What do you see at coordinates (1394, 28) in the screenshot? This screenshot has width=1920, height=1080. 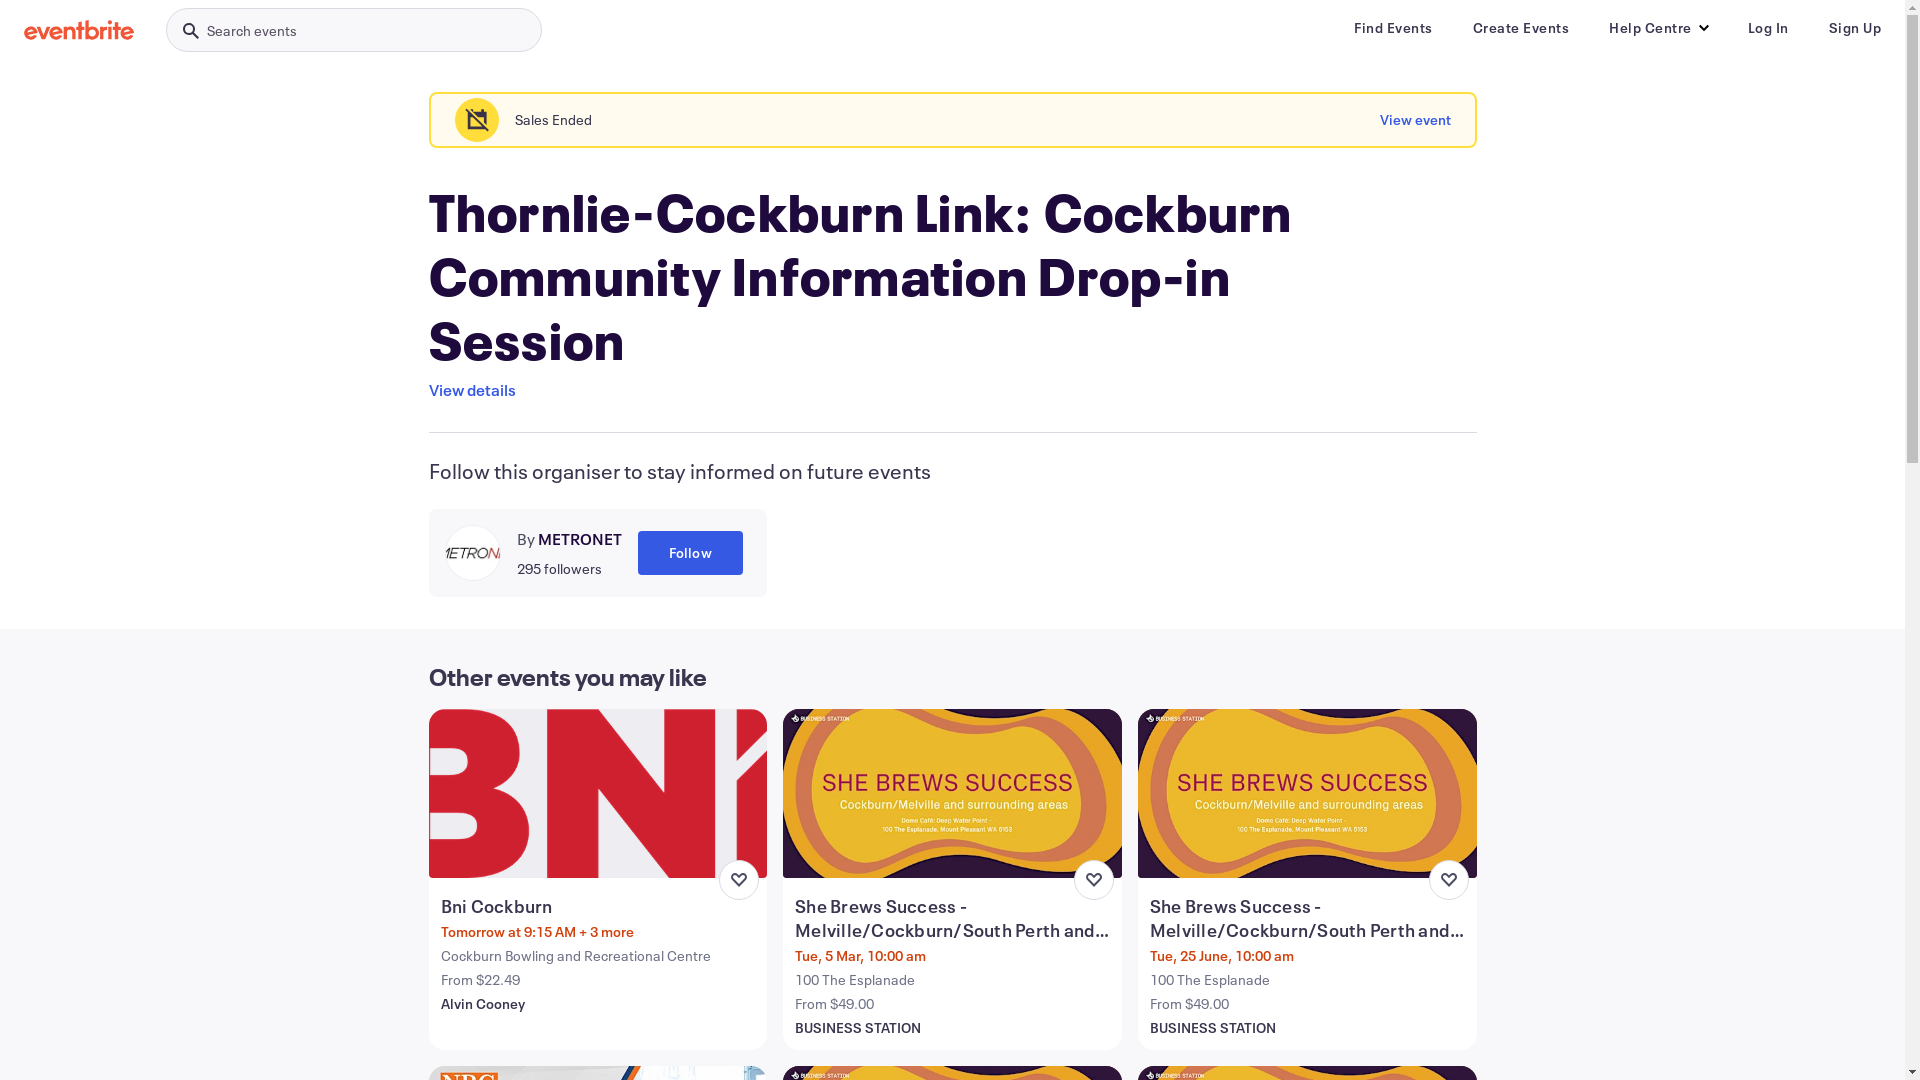 I see `Find Events` at bounding box center [1394, 28].